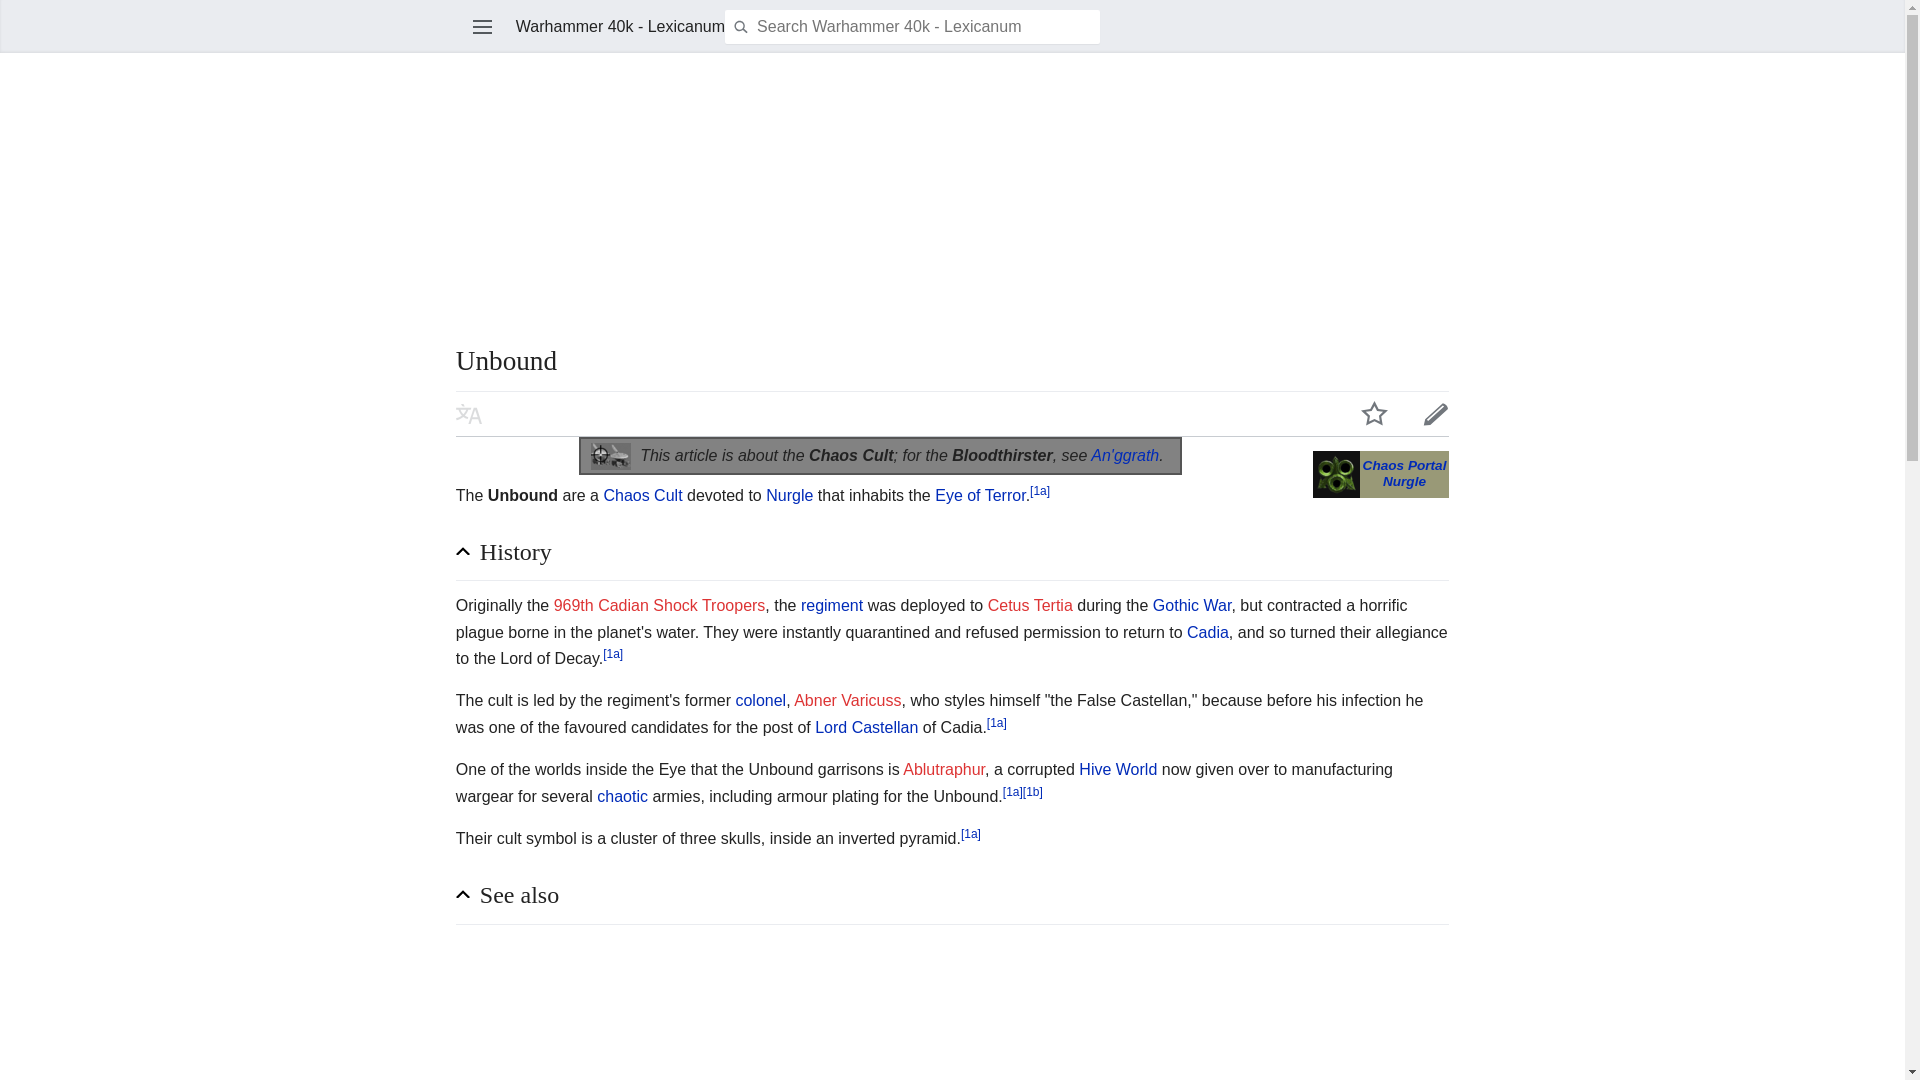  I want to click on Watch this page, so click(1374, 413).